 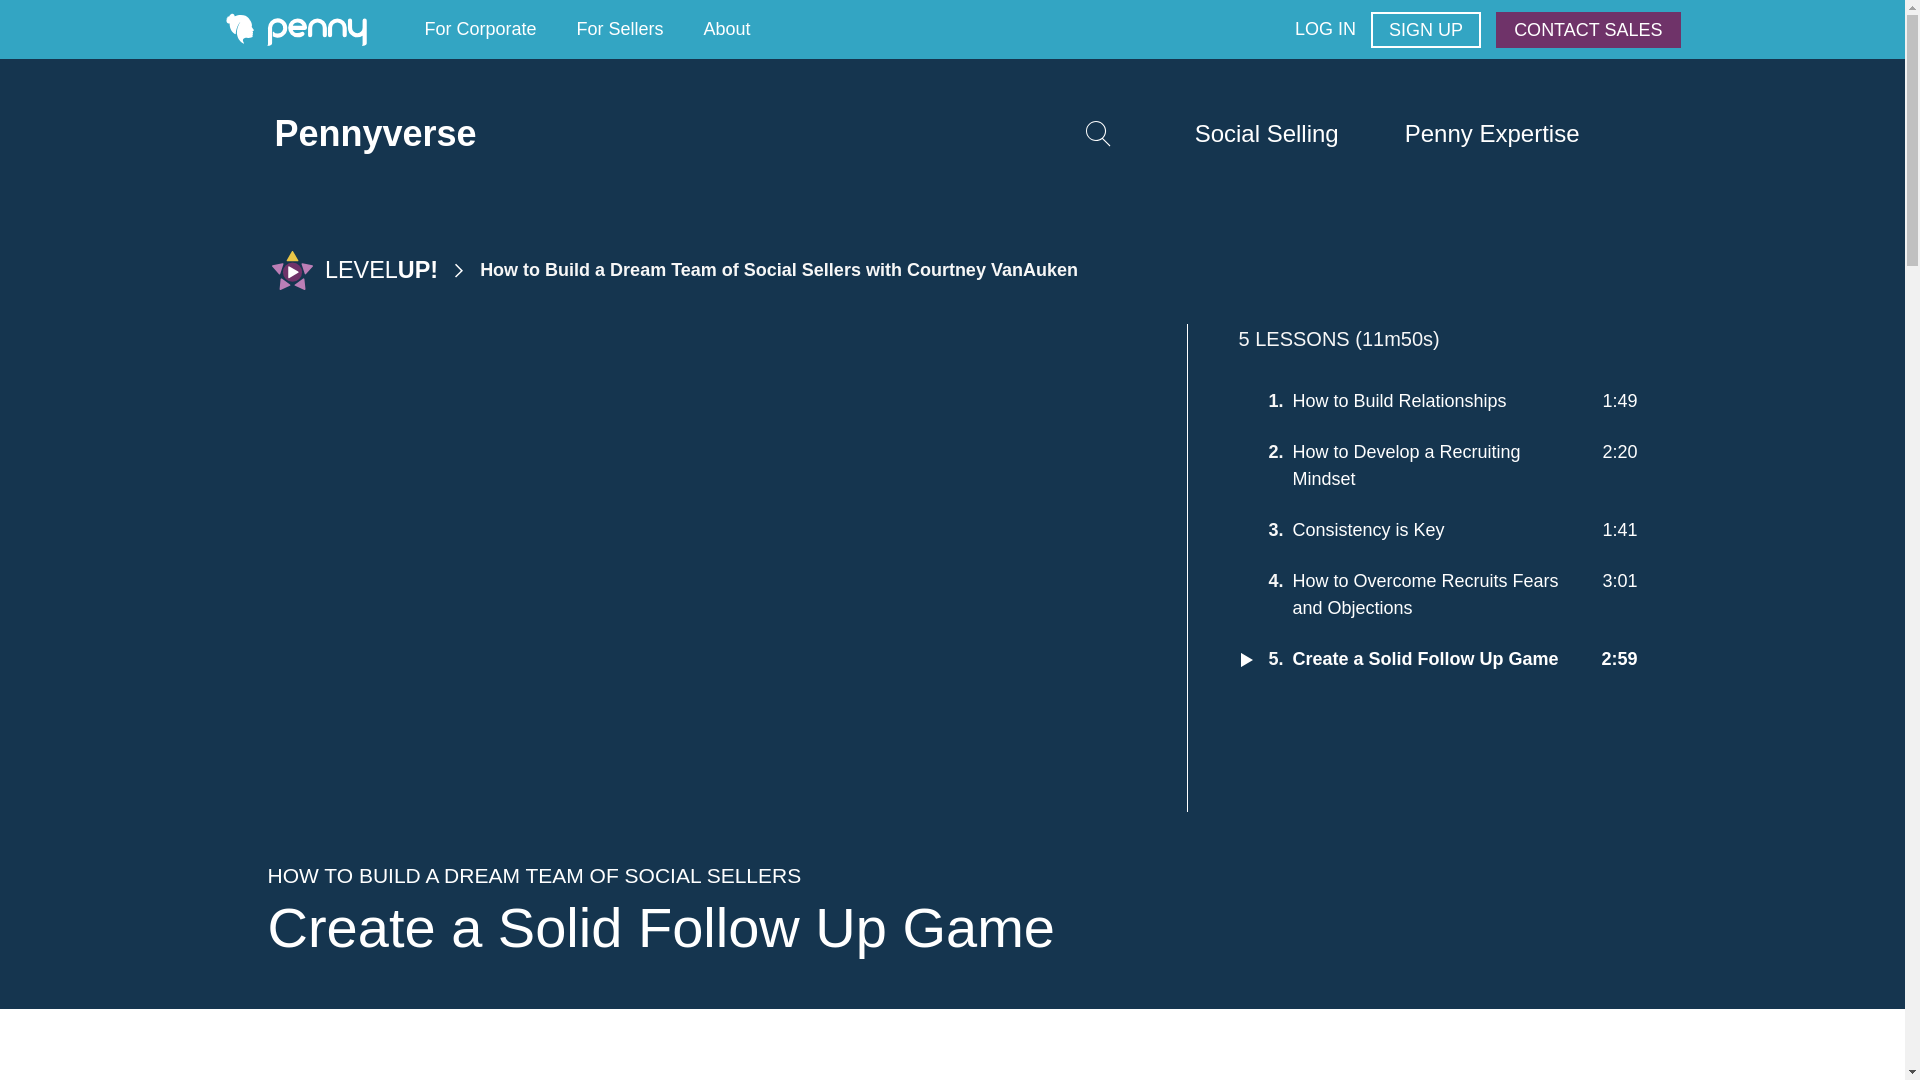 What do you see at coordinates (620, 30) in the screenshot?
I see `For Sellers` at bounding box center [620, 30].